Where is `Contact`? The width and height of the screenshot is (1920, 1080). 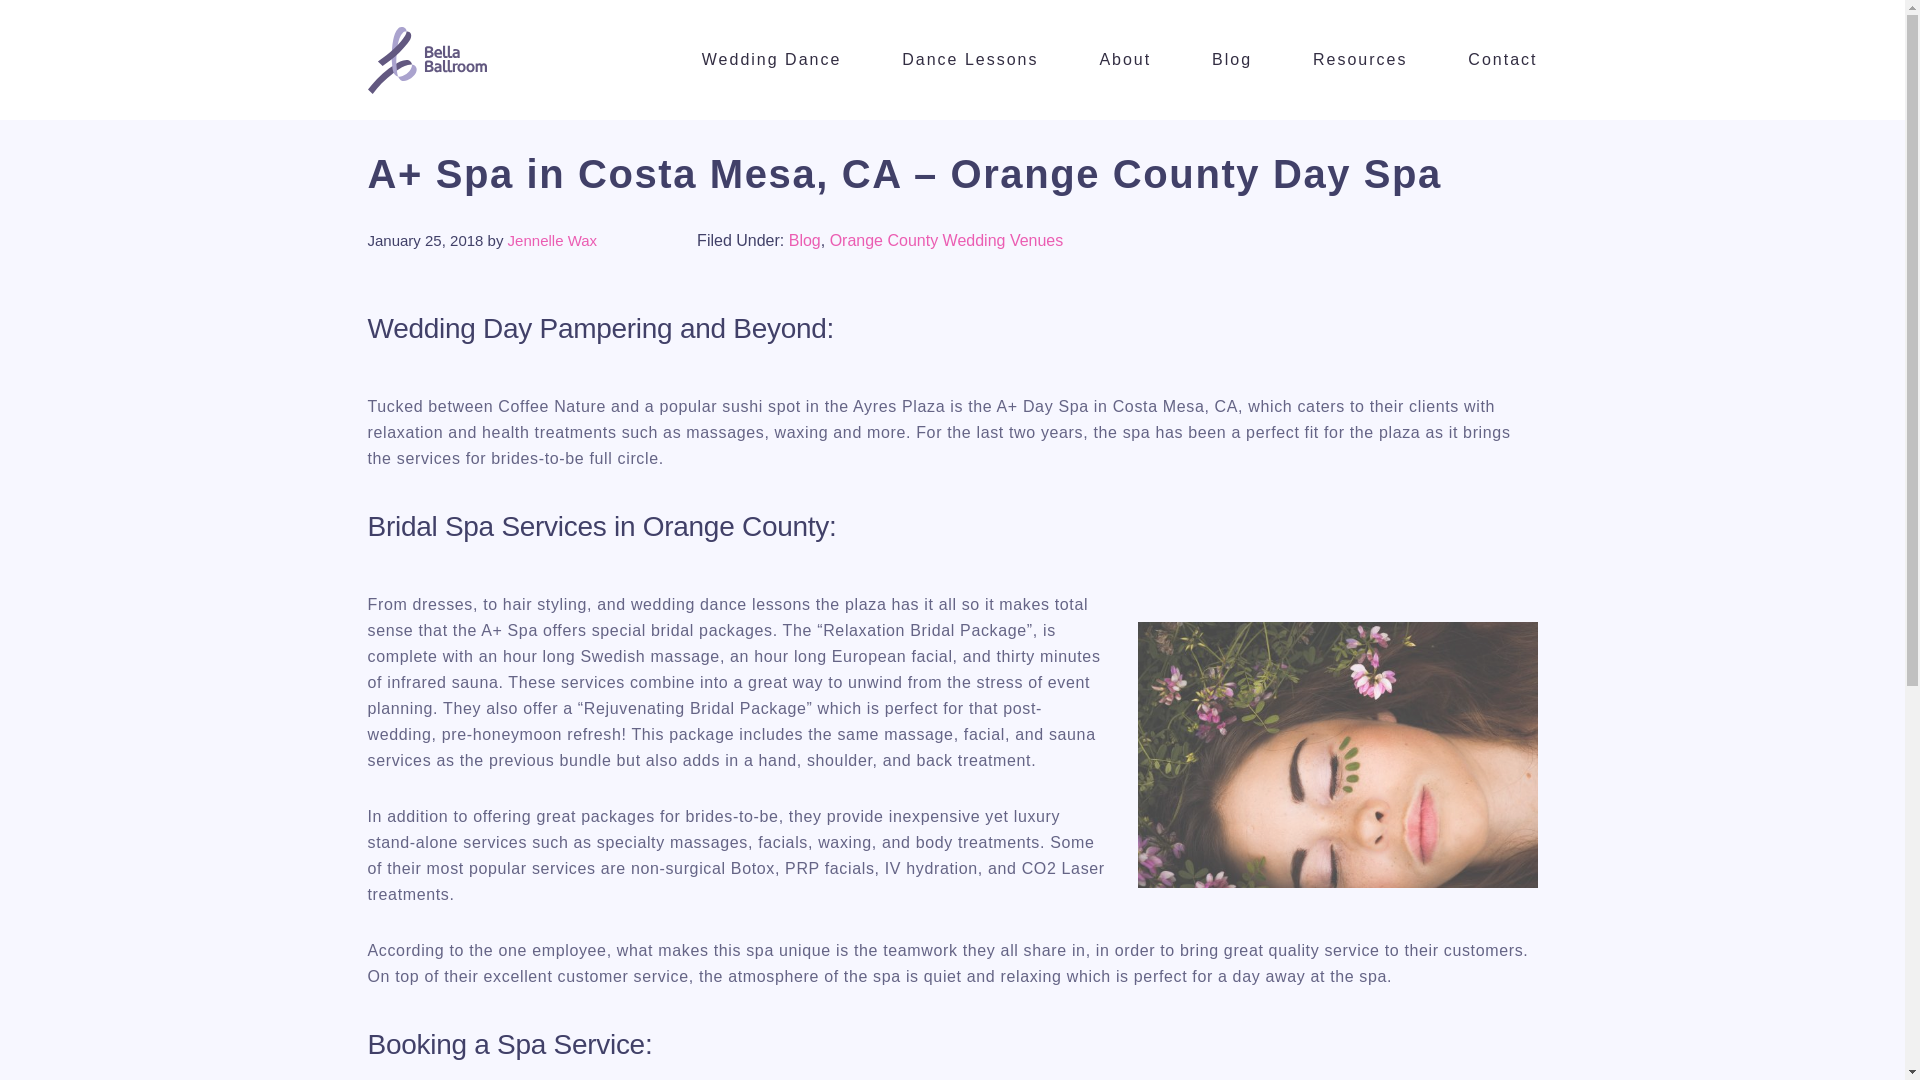 Contact is located at coordinates (1502, 60).